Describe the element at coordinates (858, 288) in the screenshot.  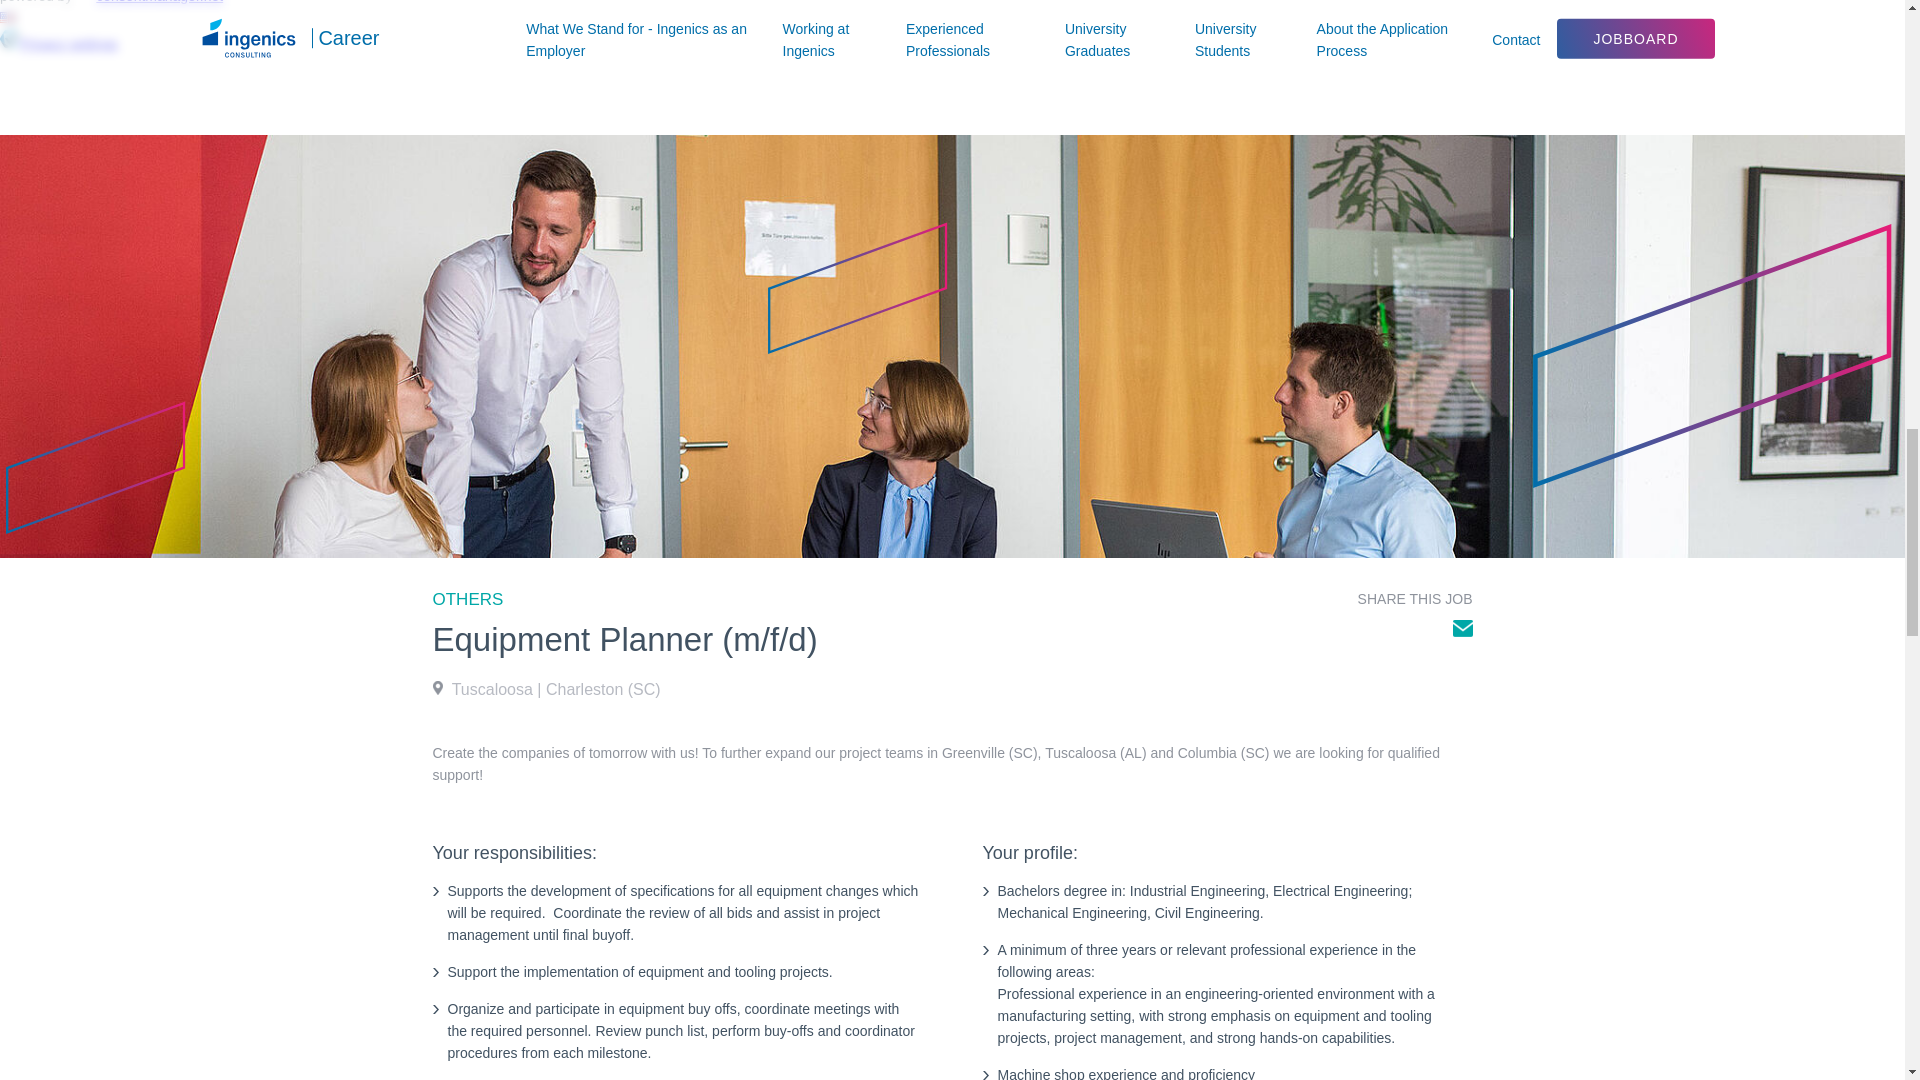
I see `Ingenics Trademark` at that location.